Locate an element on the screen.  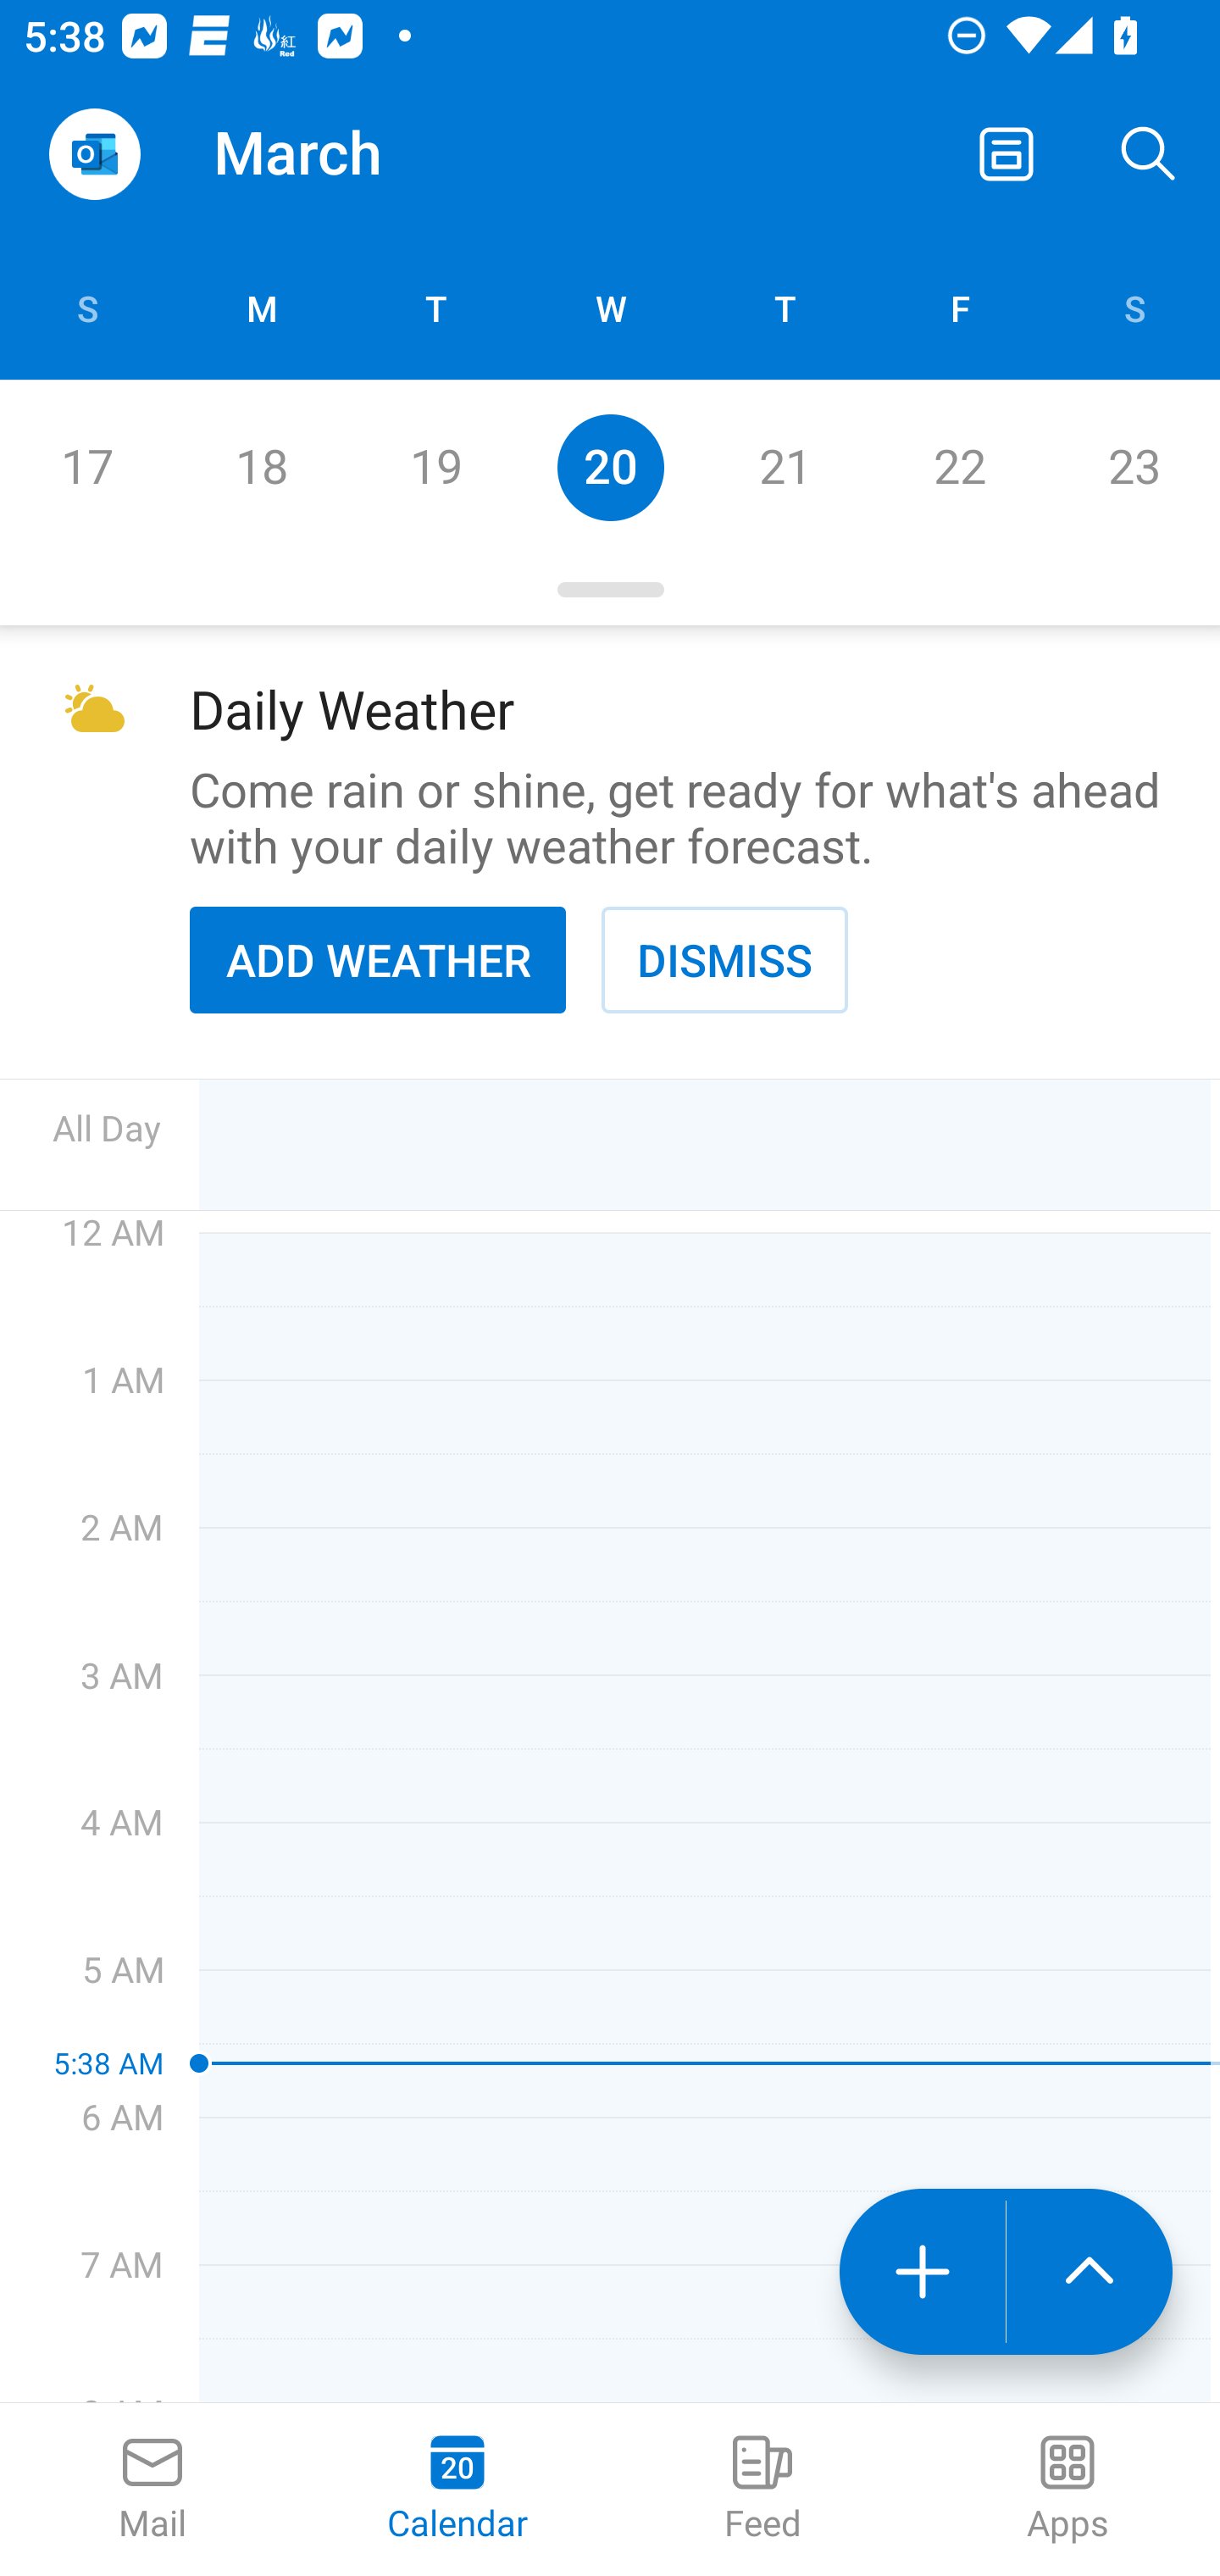
Open Navigation Drawer is located at coordinates (94, 154).